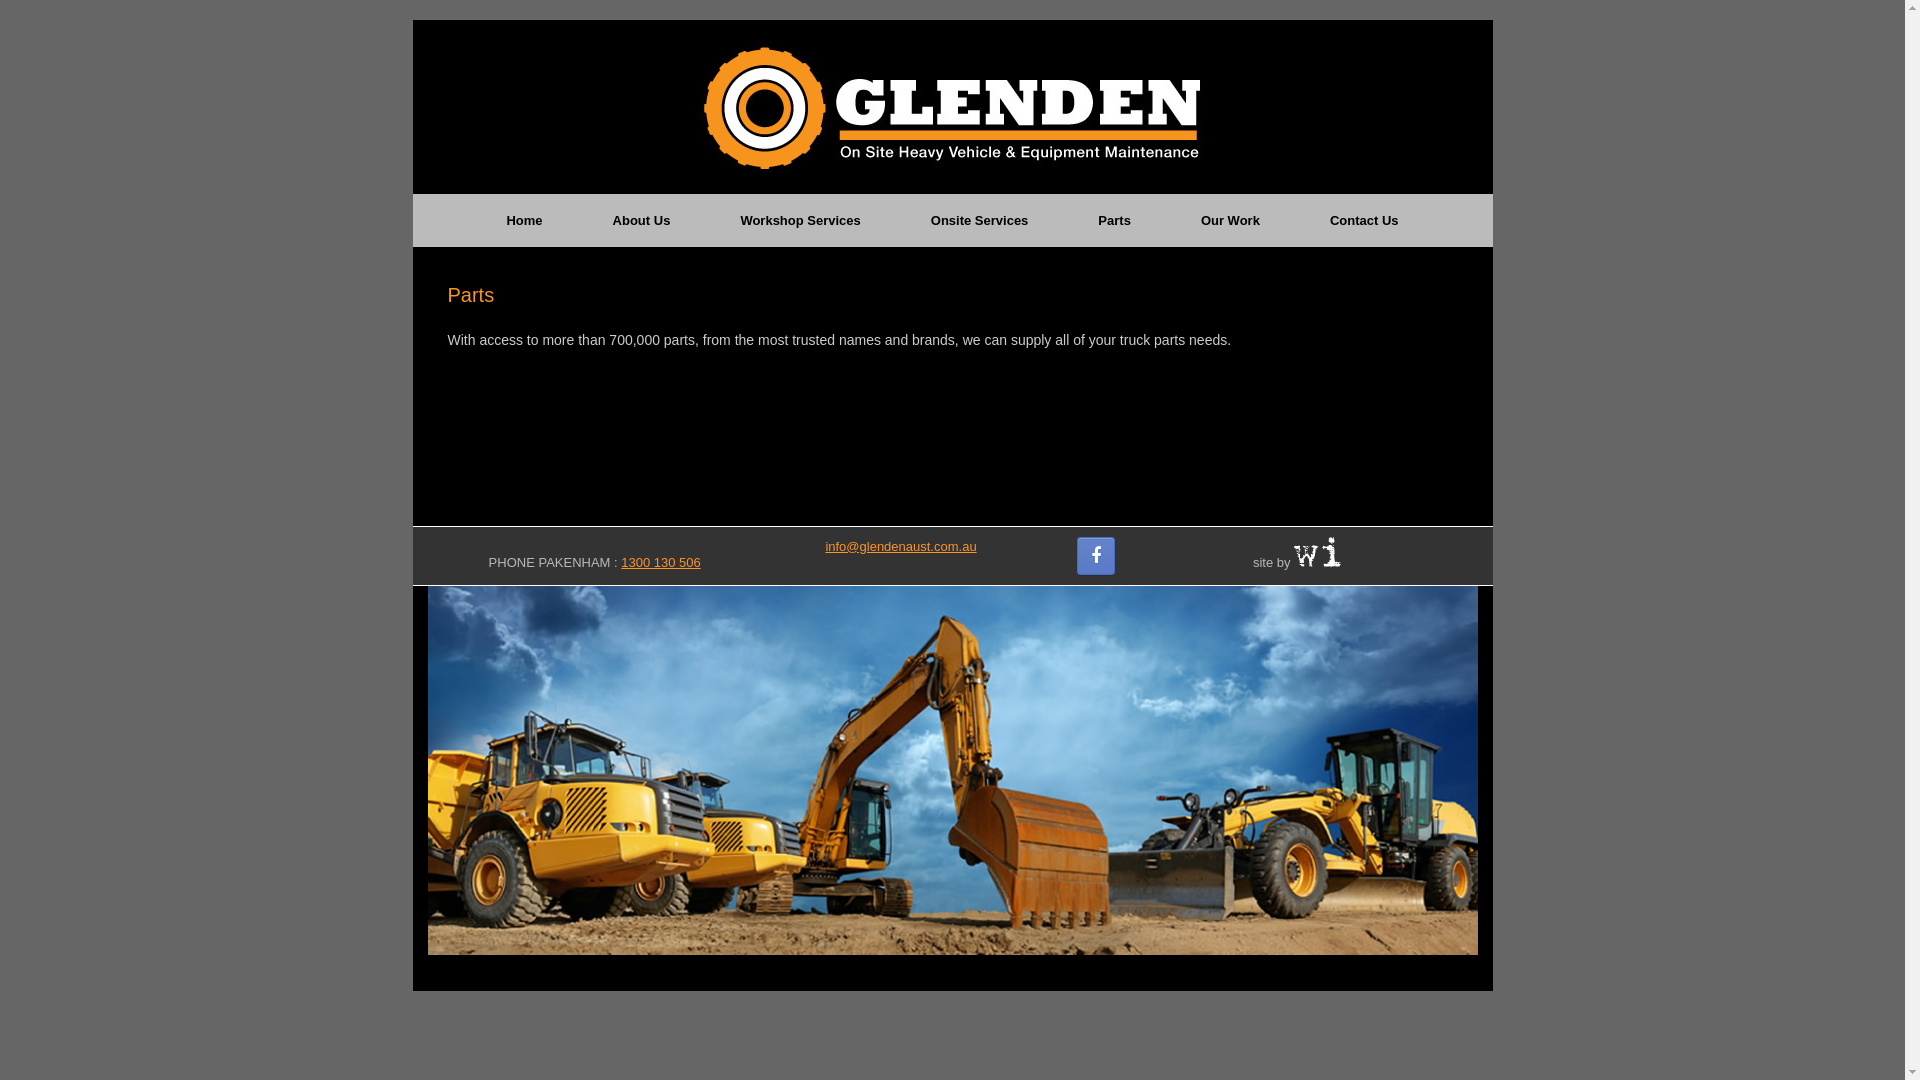 The height and width of the screenshot is (1080, 1920). I want to click on Onsite Services, so click(980, 220).